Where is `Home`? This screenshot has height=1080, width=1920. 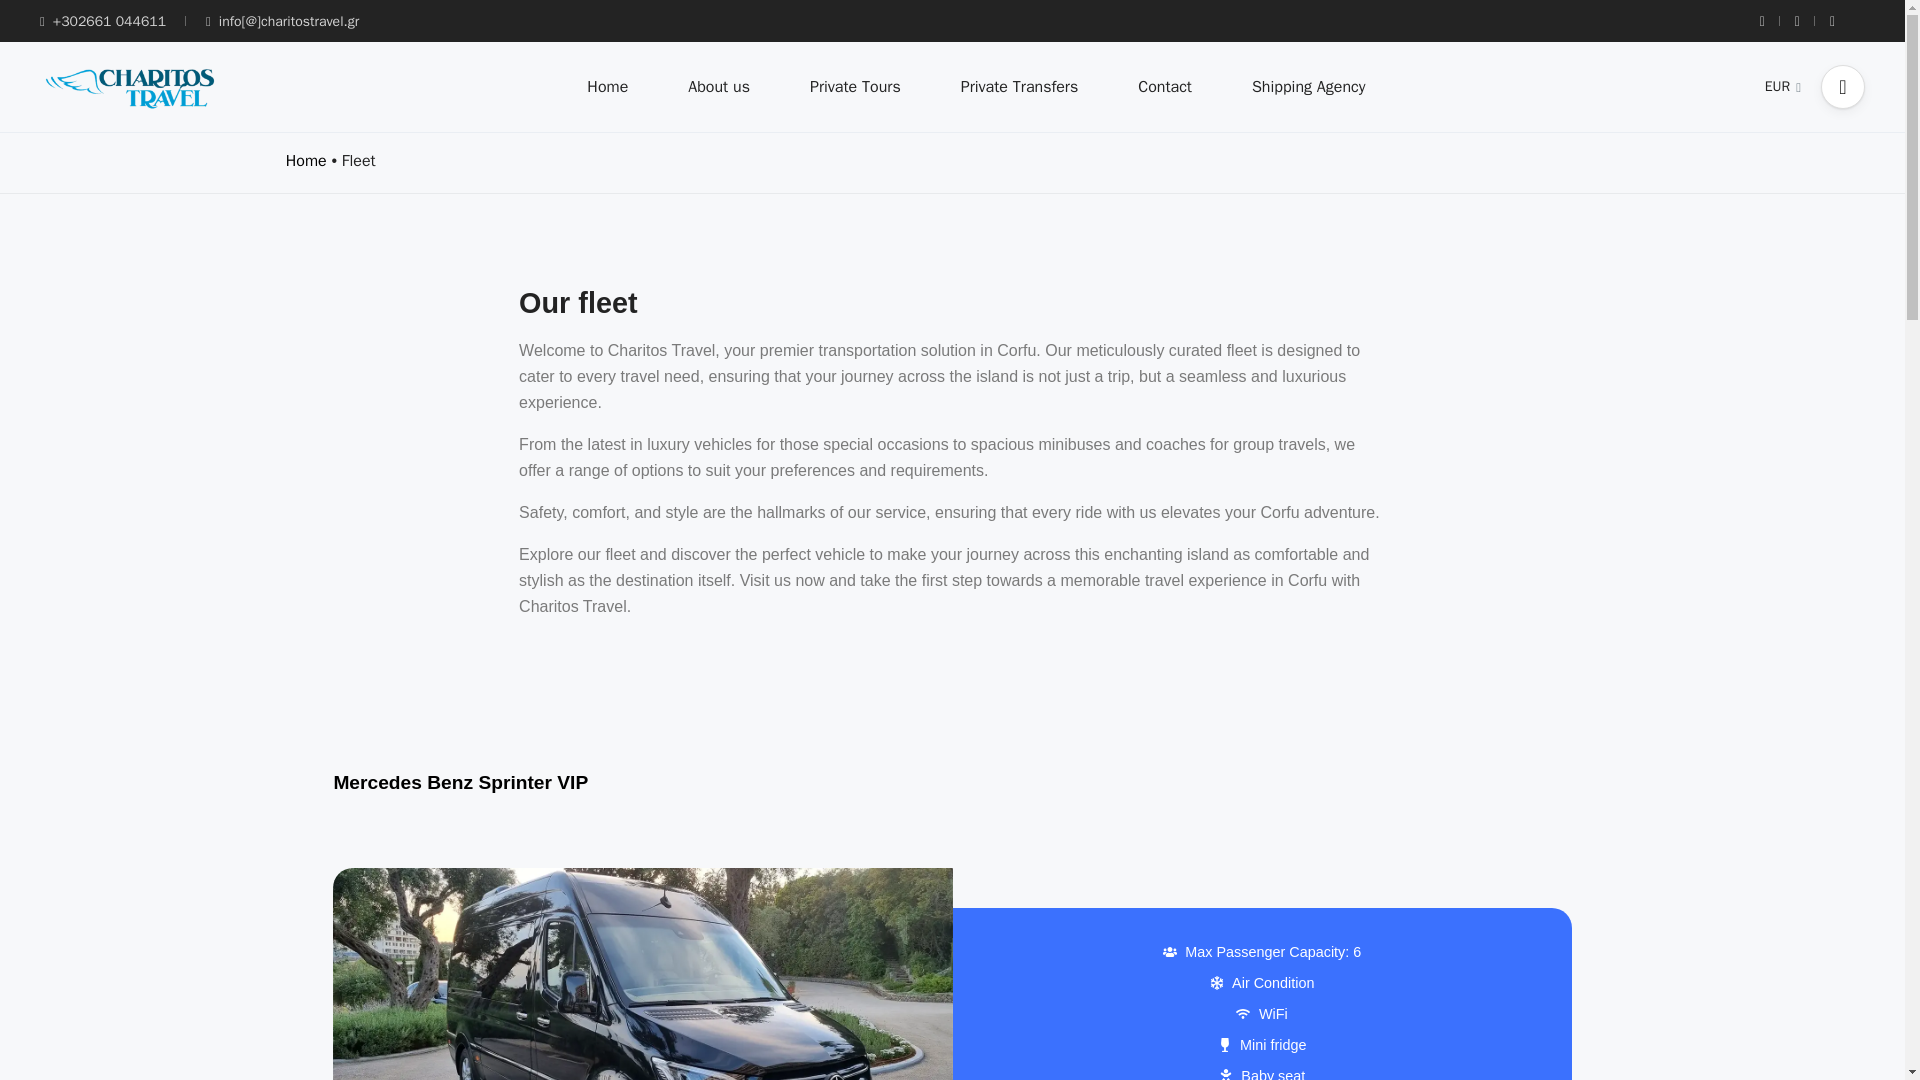 Home is located at coordinates (607, 86).